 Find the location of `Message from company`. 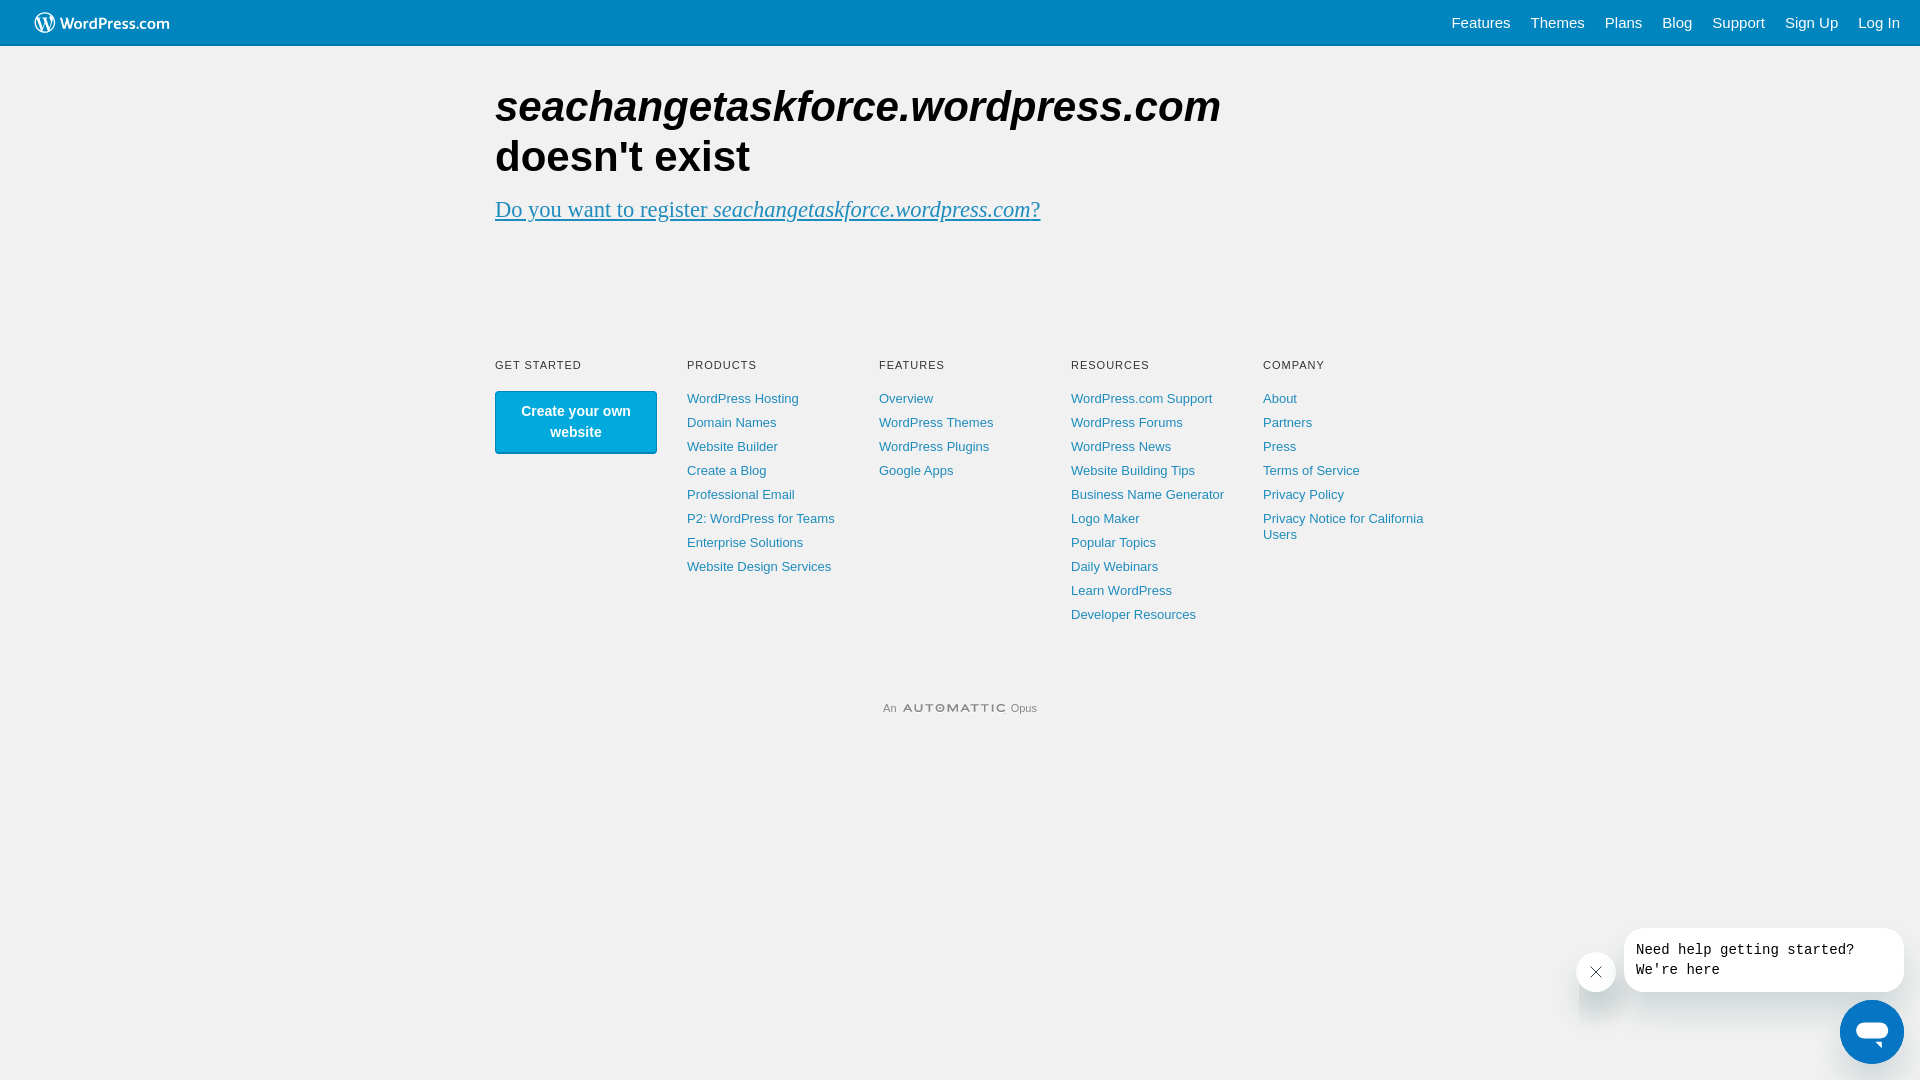

Message from company is located at coordinates (1764, 960).